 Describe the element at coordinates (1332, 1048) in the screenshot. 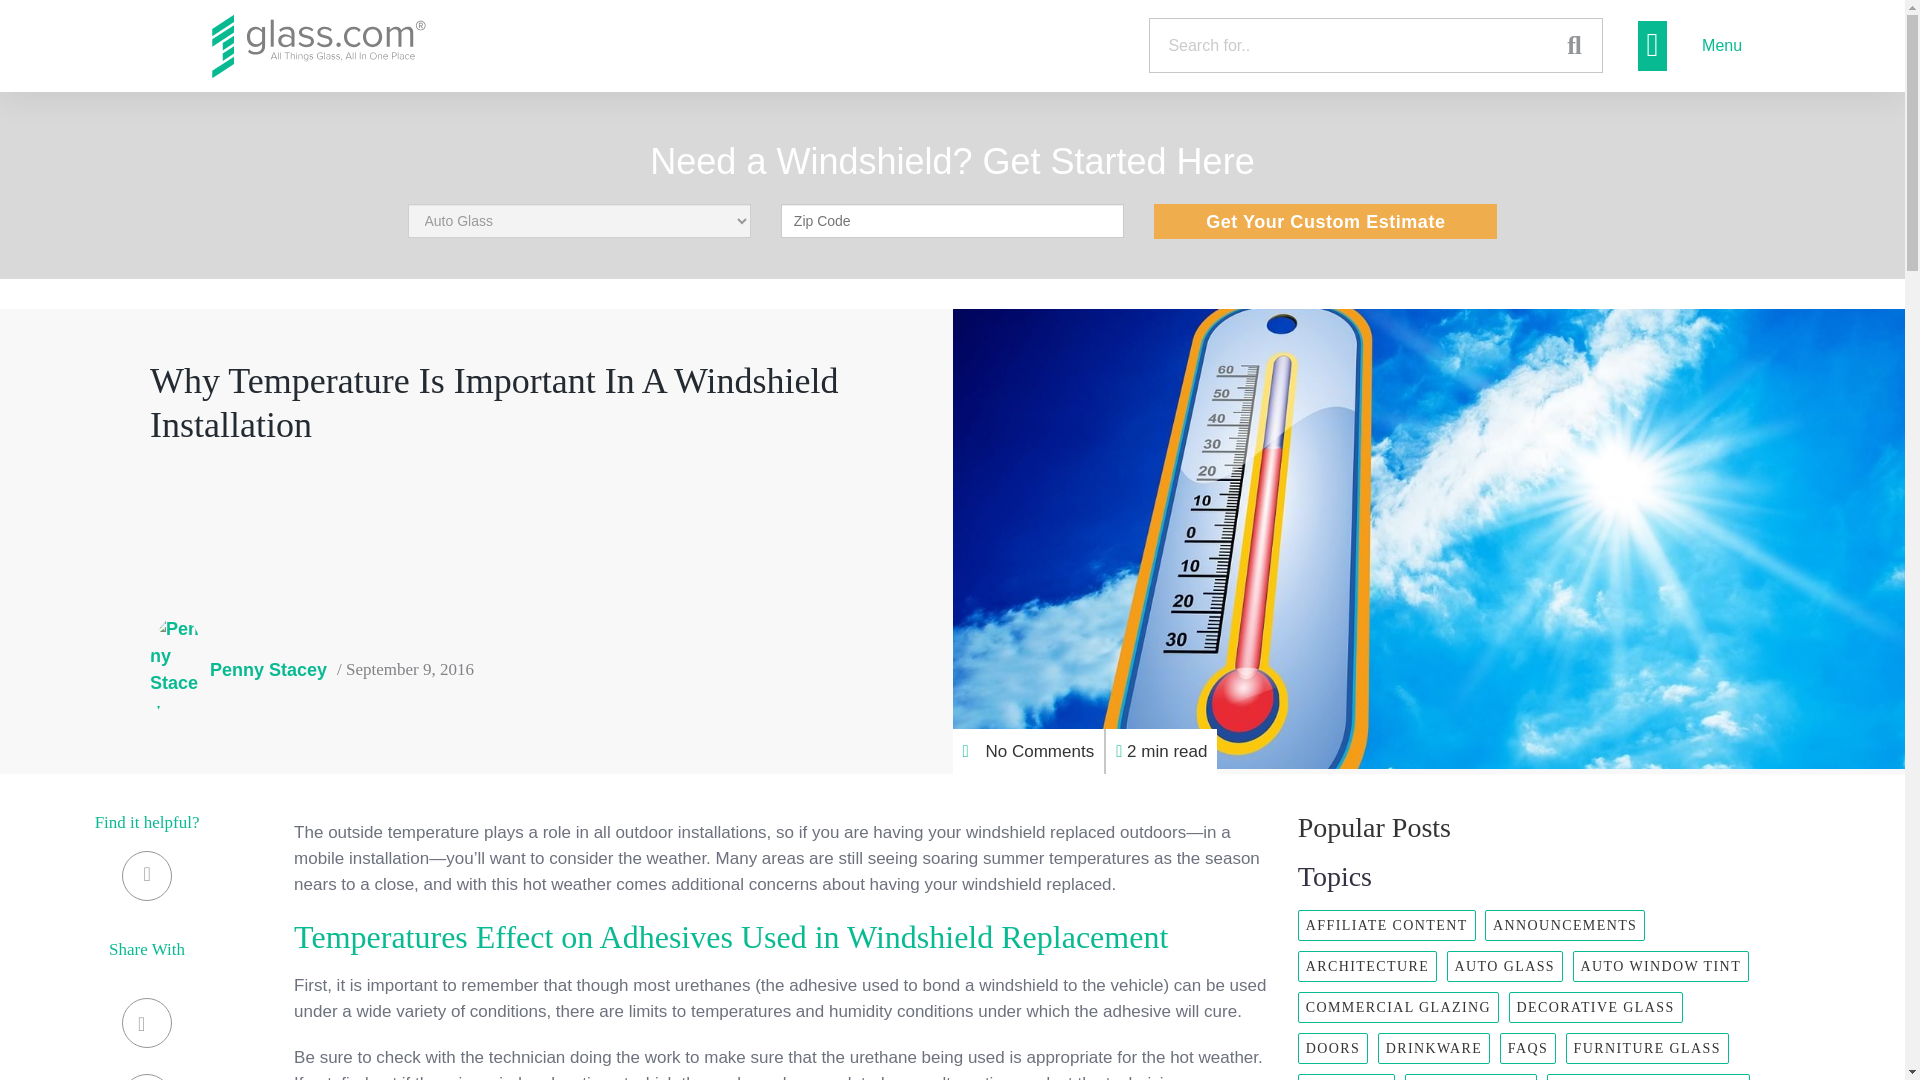

I see `DOORS` at that location.